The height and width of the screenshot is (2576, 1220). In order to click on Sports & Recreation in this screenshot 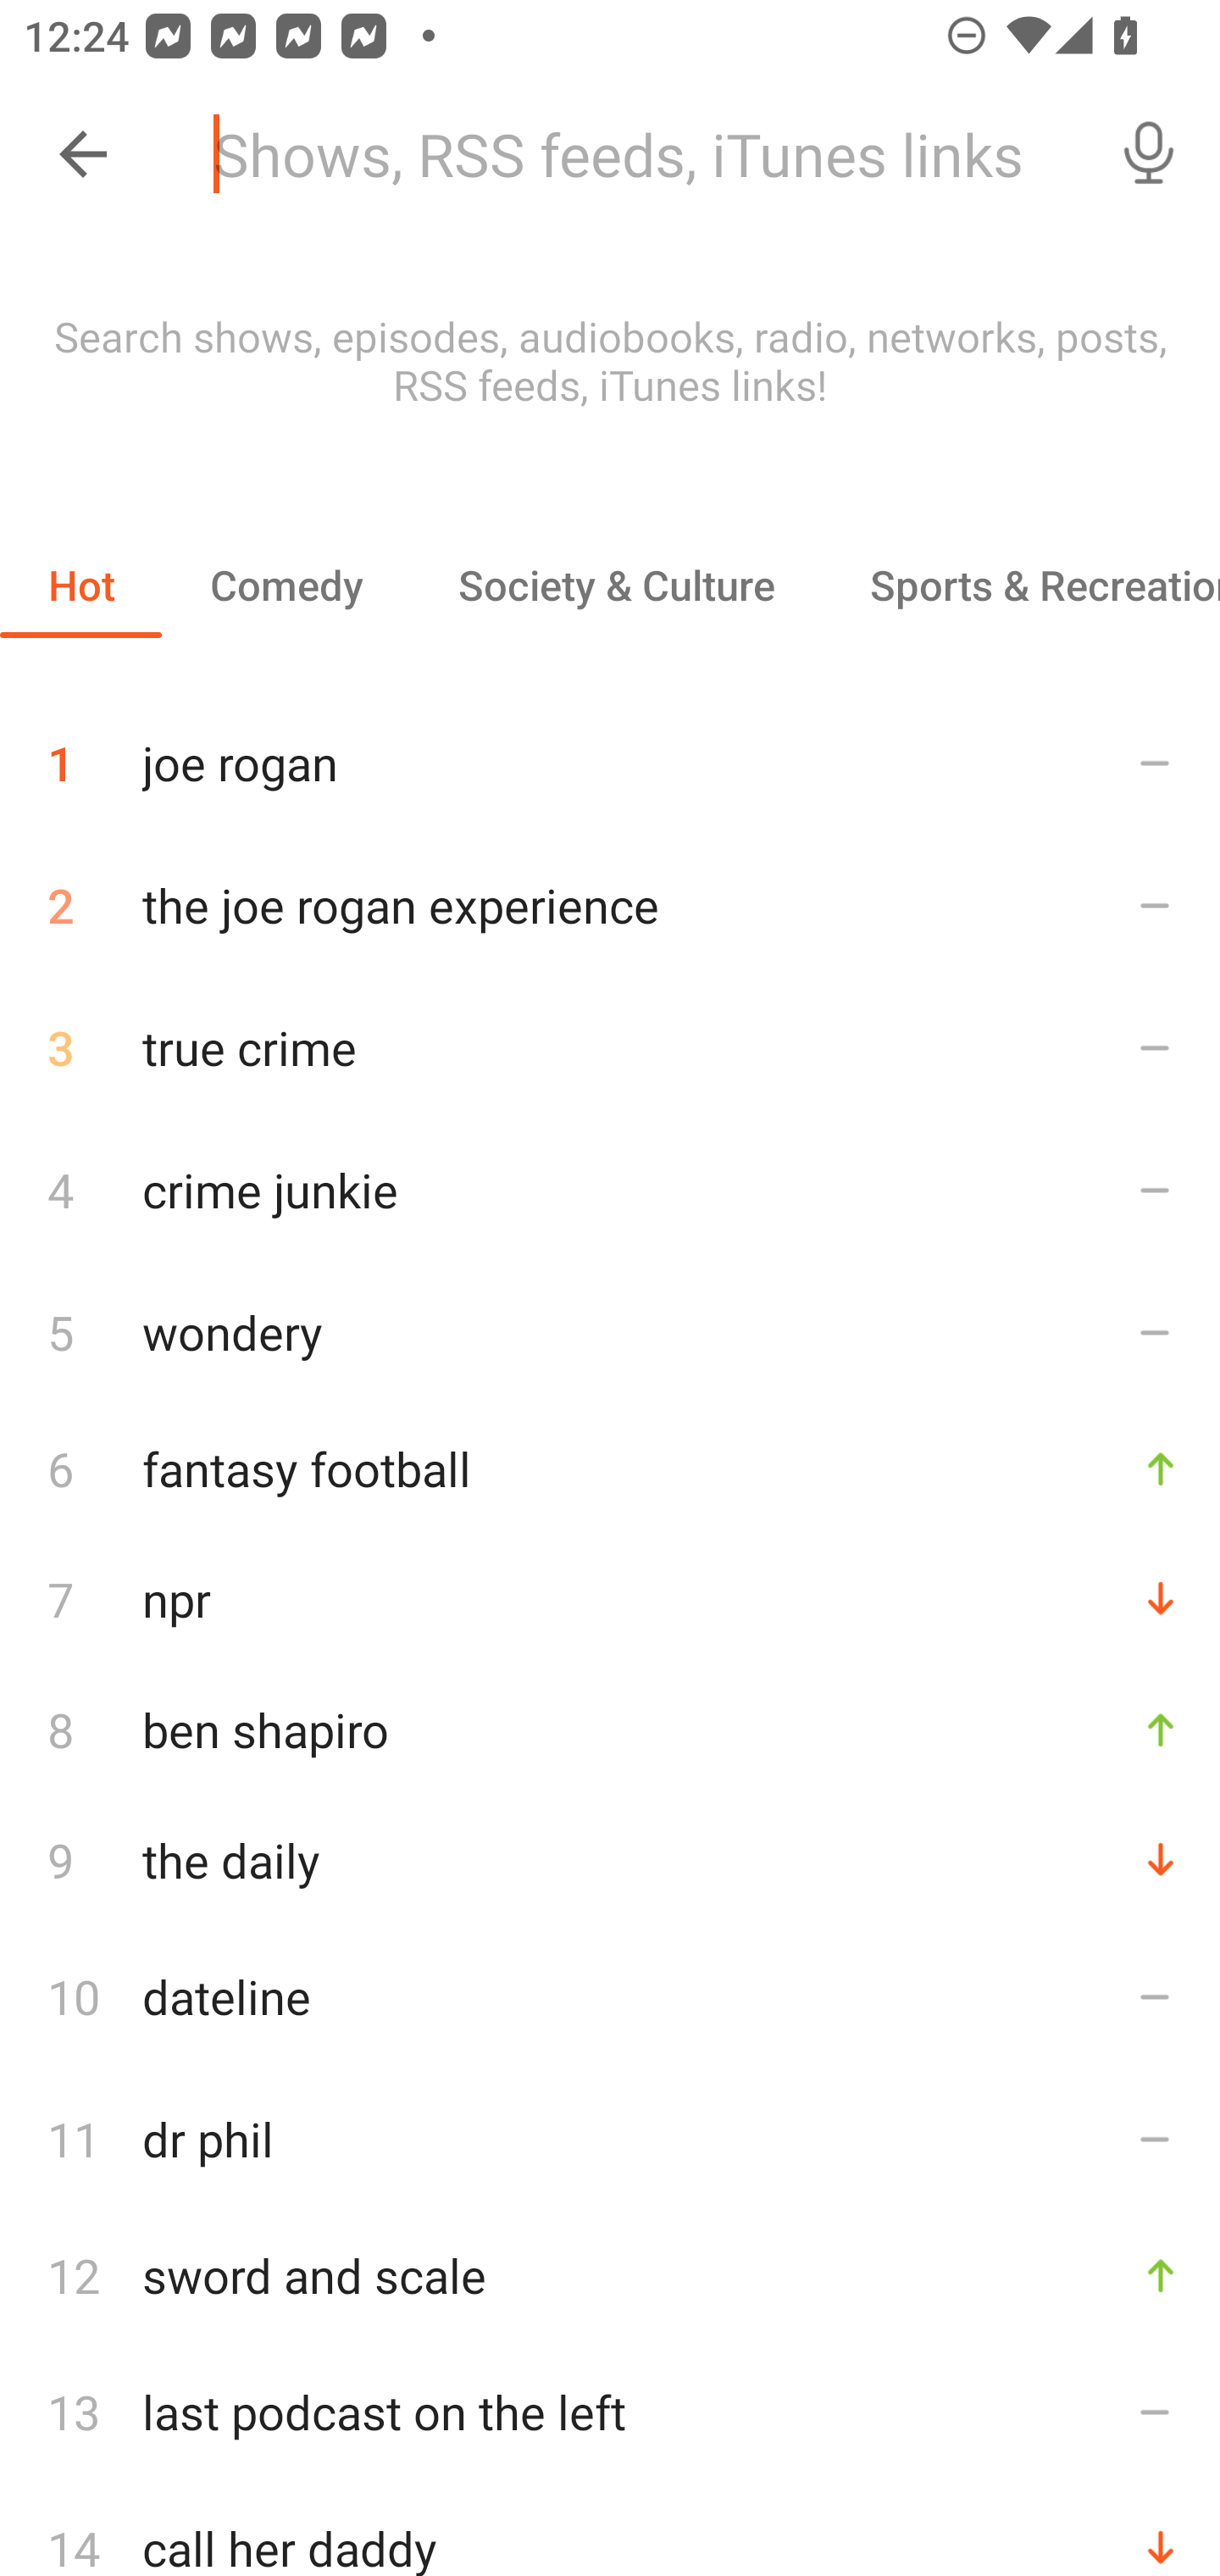, I will do `click(1021, 585)`.